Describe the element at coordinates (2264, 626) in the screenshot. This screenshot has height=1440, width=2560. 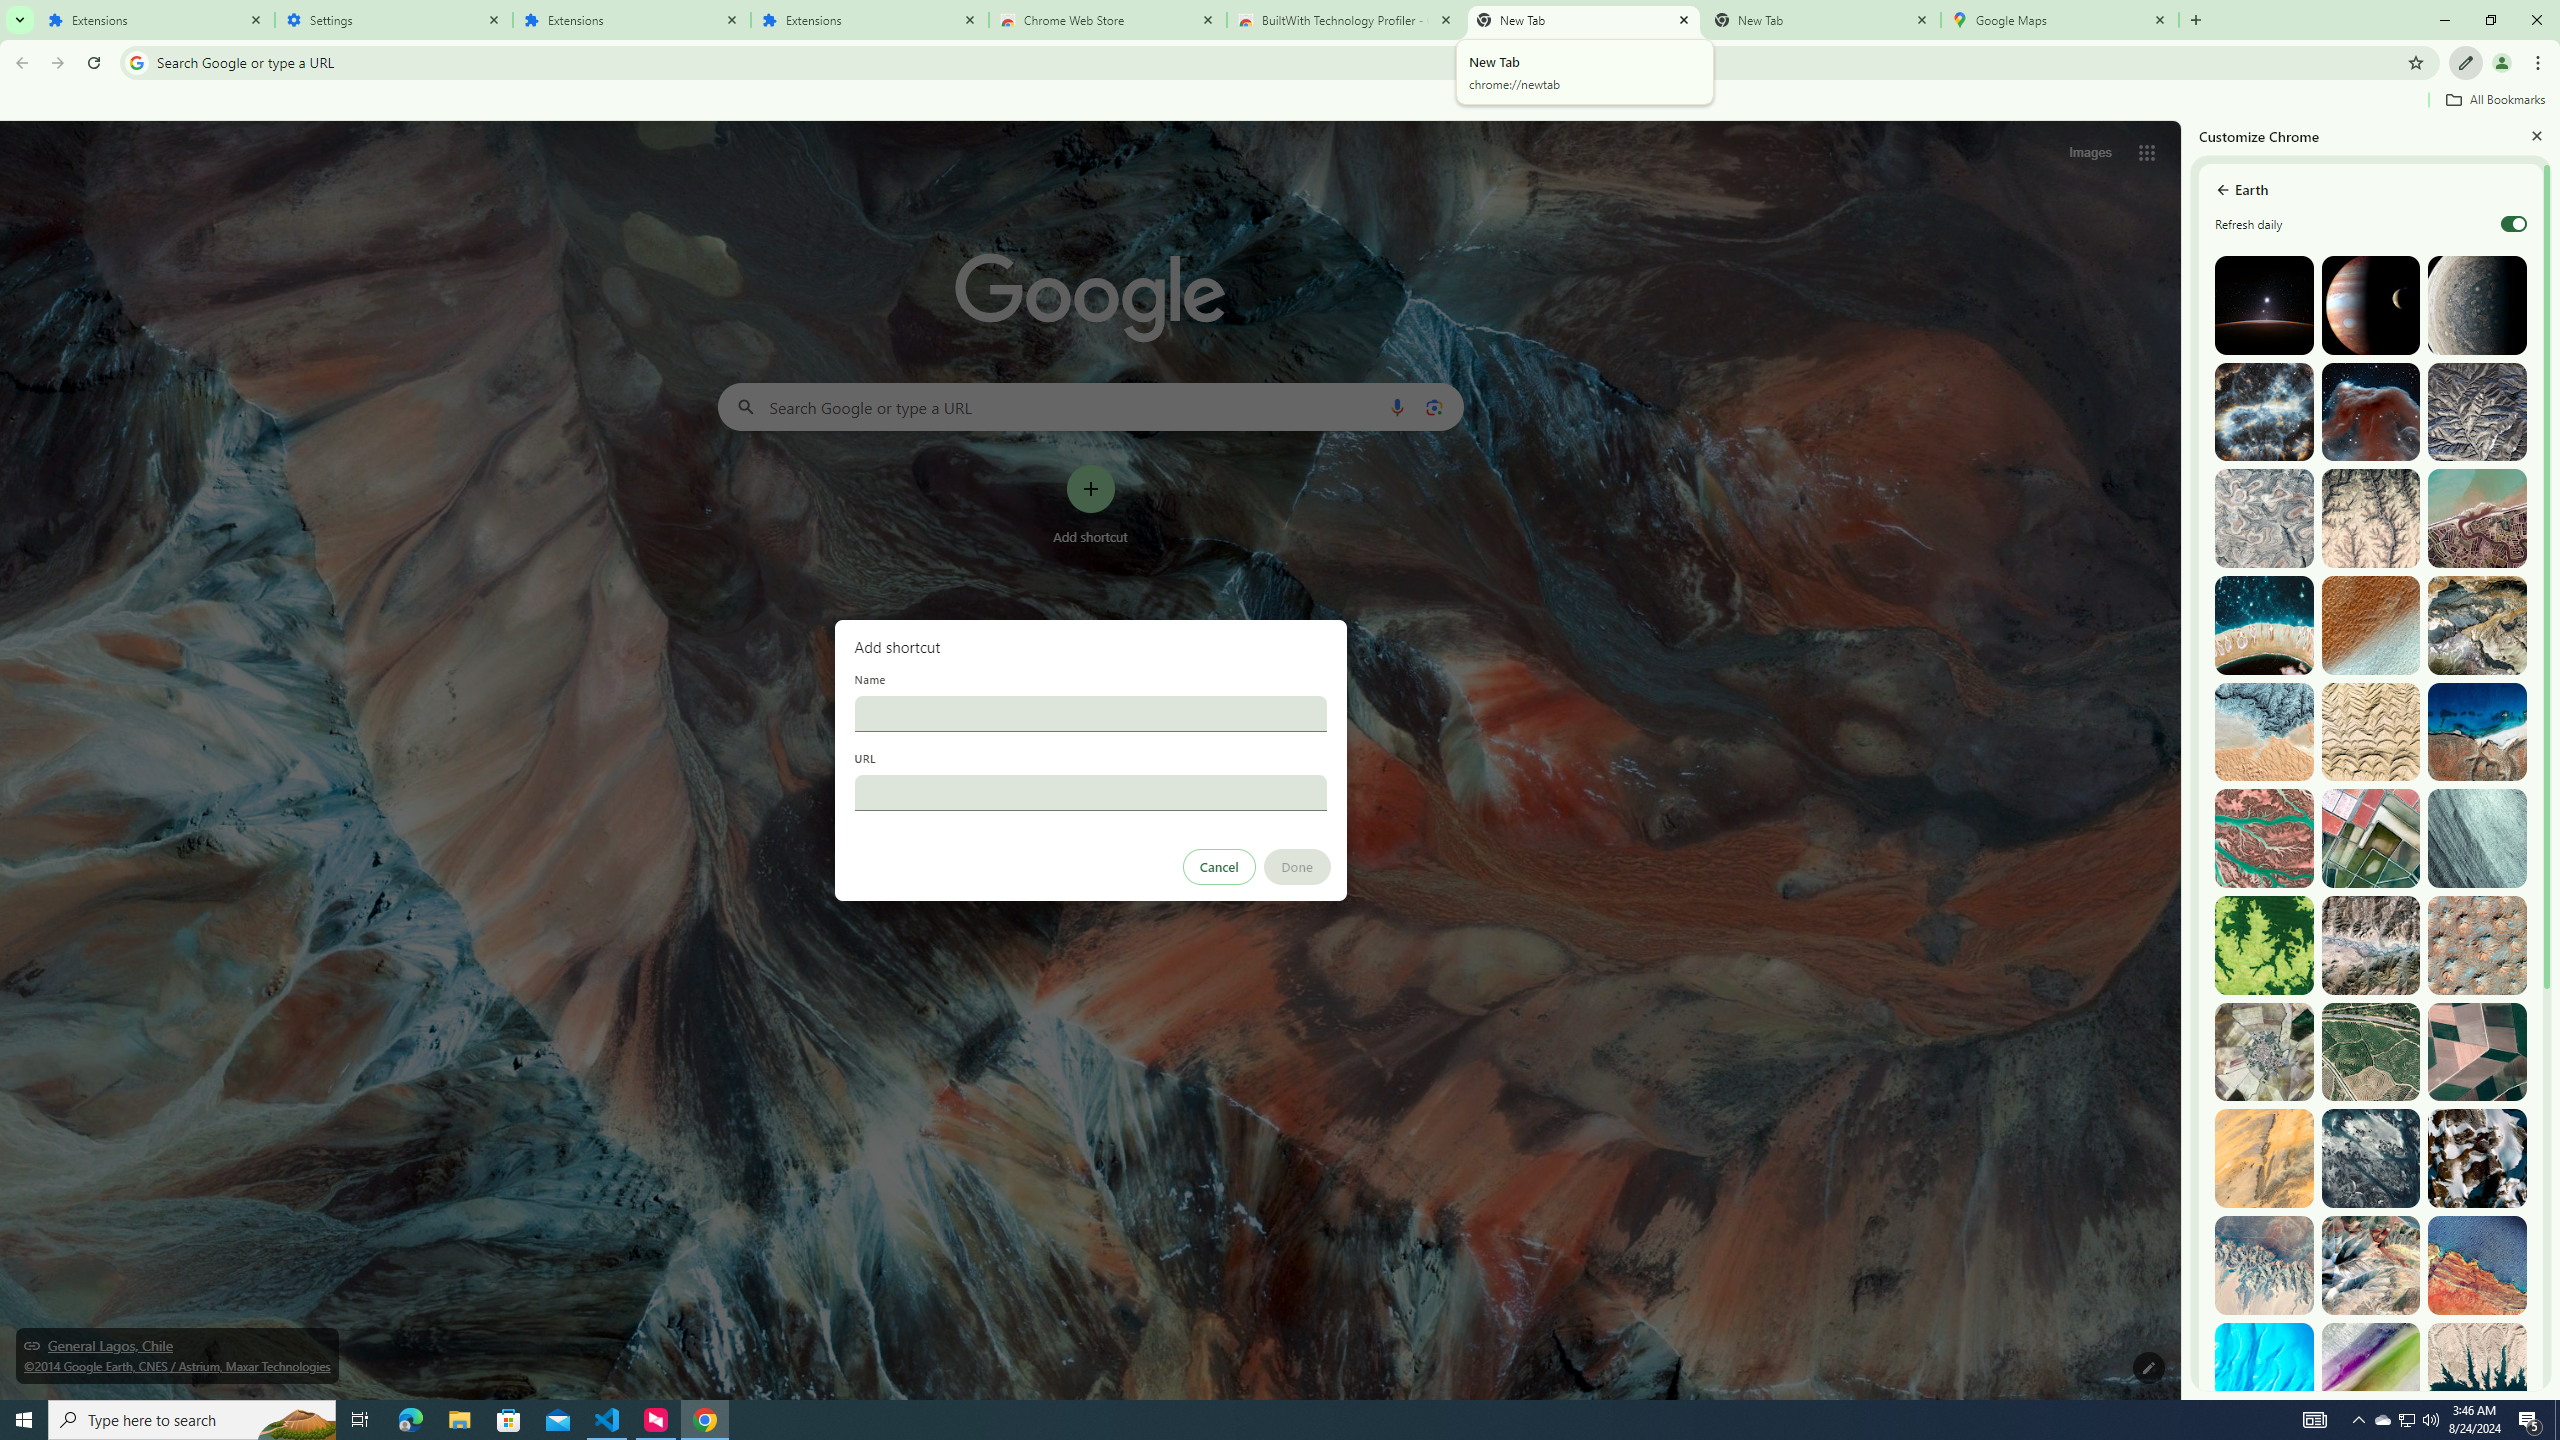
I see `The Tuamotu and Gambier Islands, French Polynesia` at that location.